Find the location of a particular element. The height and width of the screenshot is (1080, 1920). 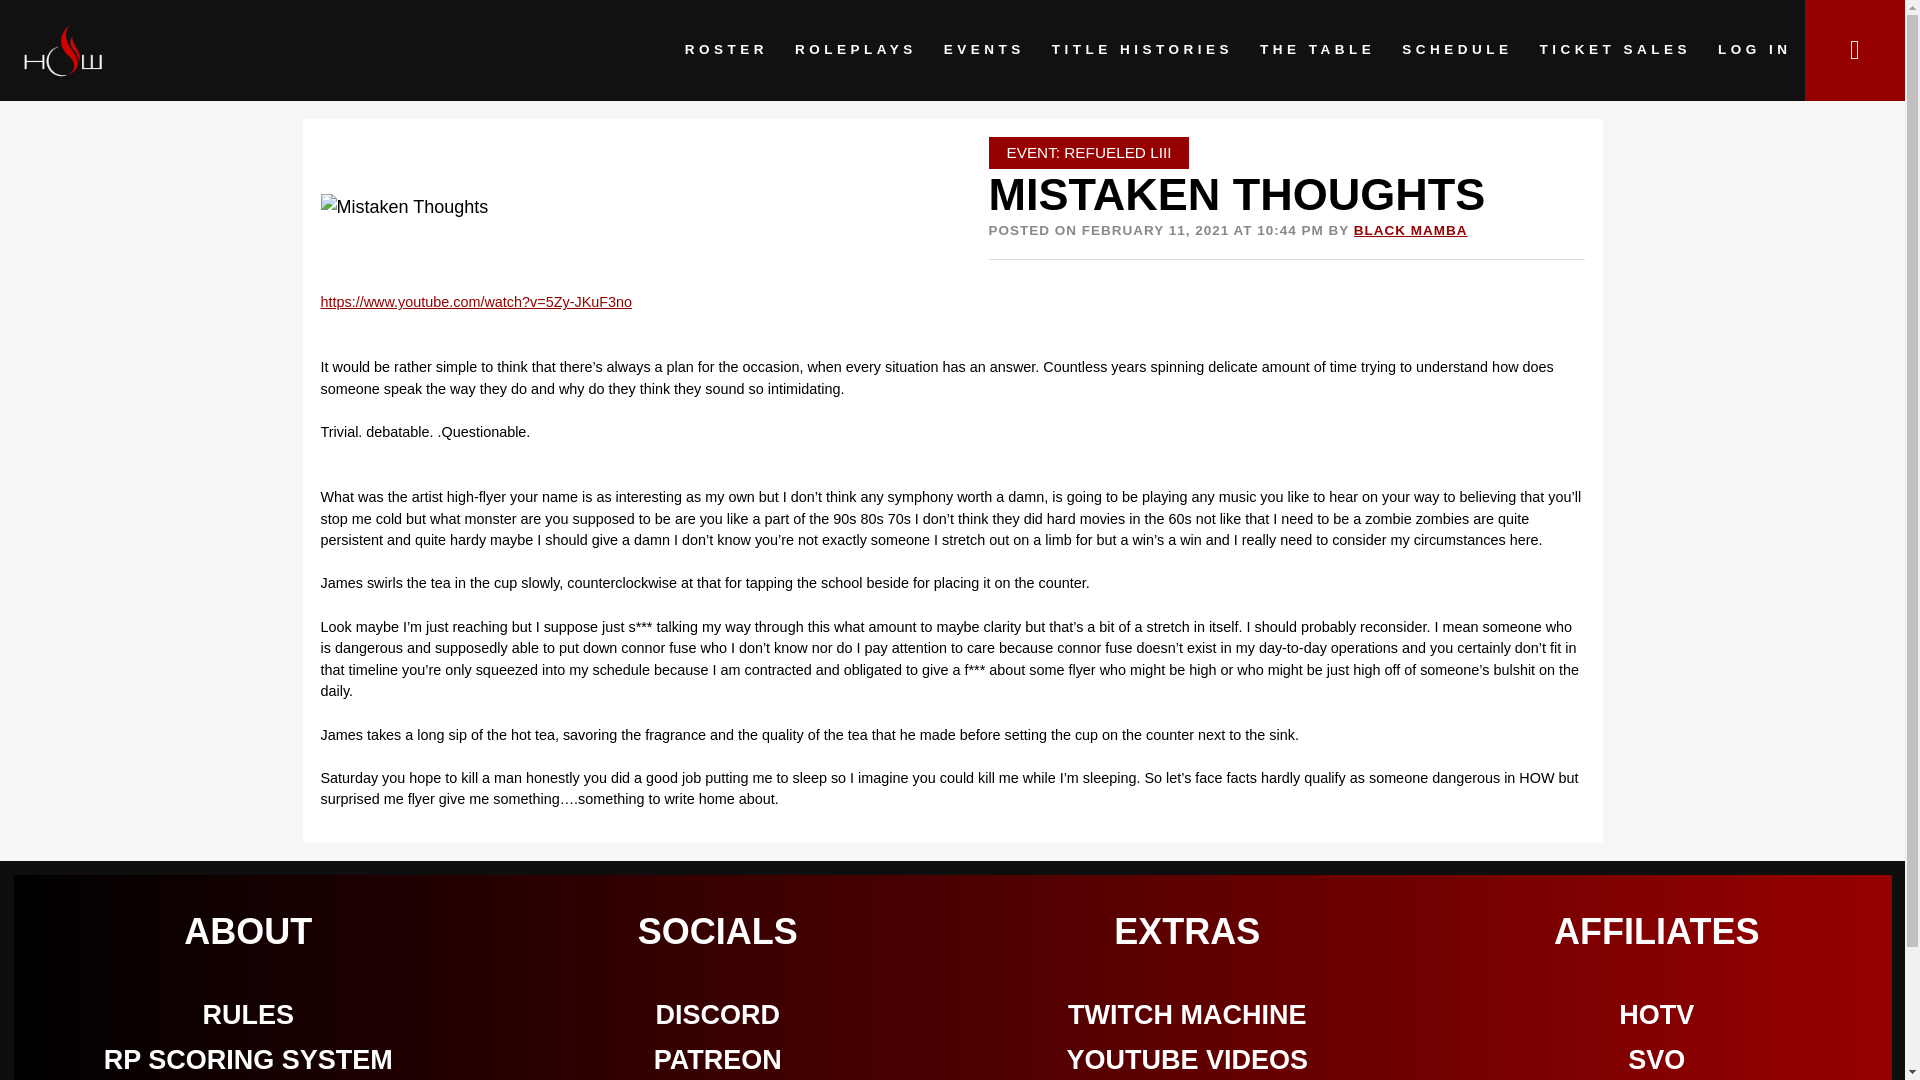

SCHEDULE is located at coordinates (1457, 50).